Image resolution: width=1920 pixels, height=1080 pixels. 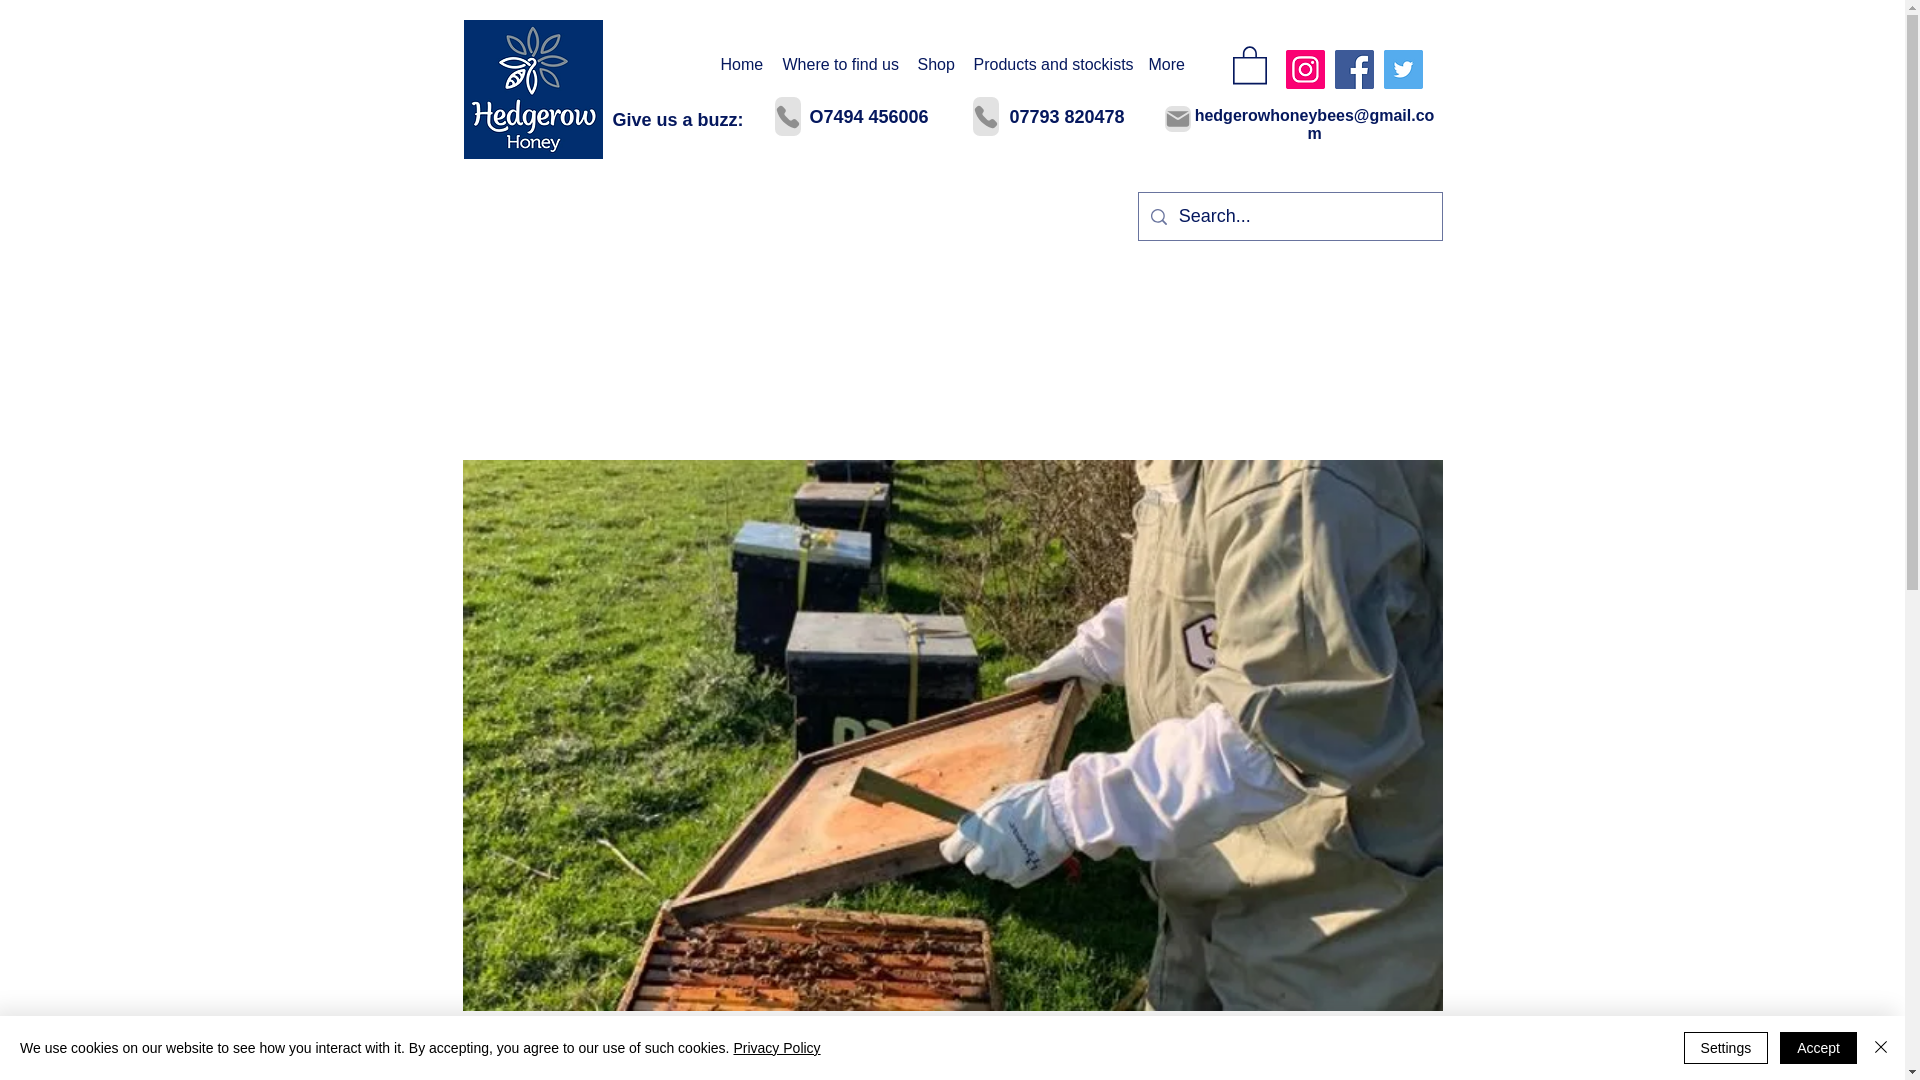 I want to click on Shop, so click(x=936, y=64).